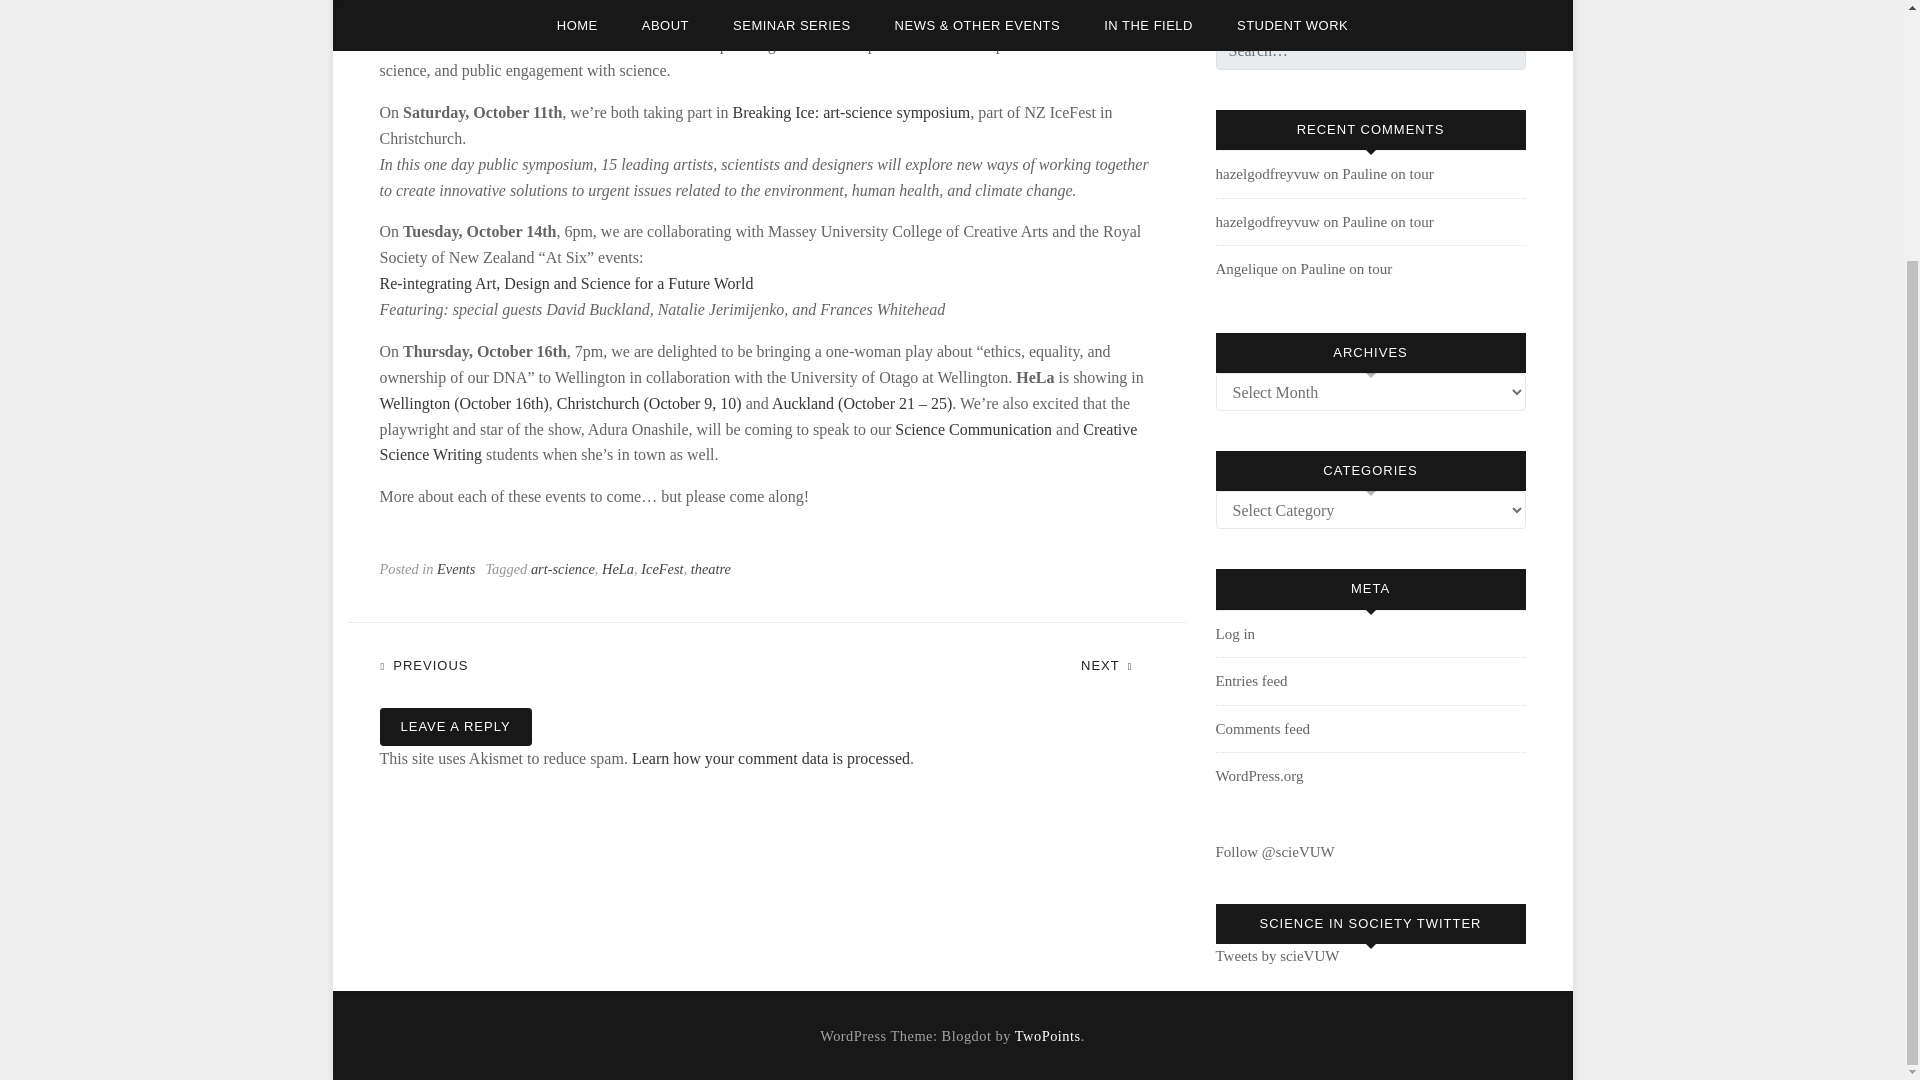  Describe the element at coordinates (618, 568) in the screenshot. I see `HeLa` at that location.